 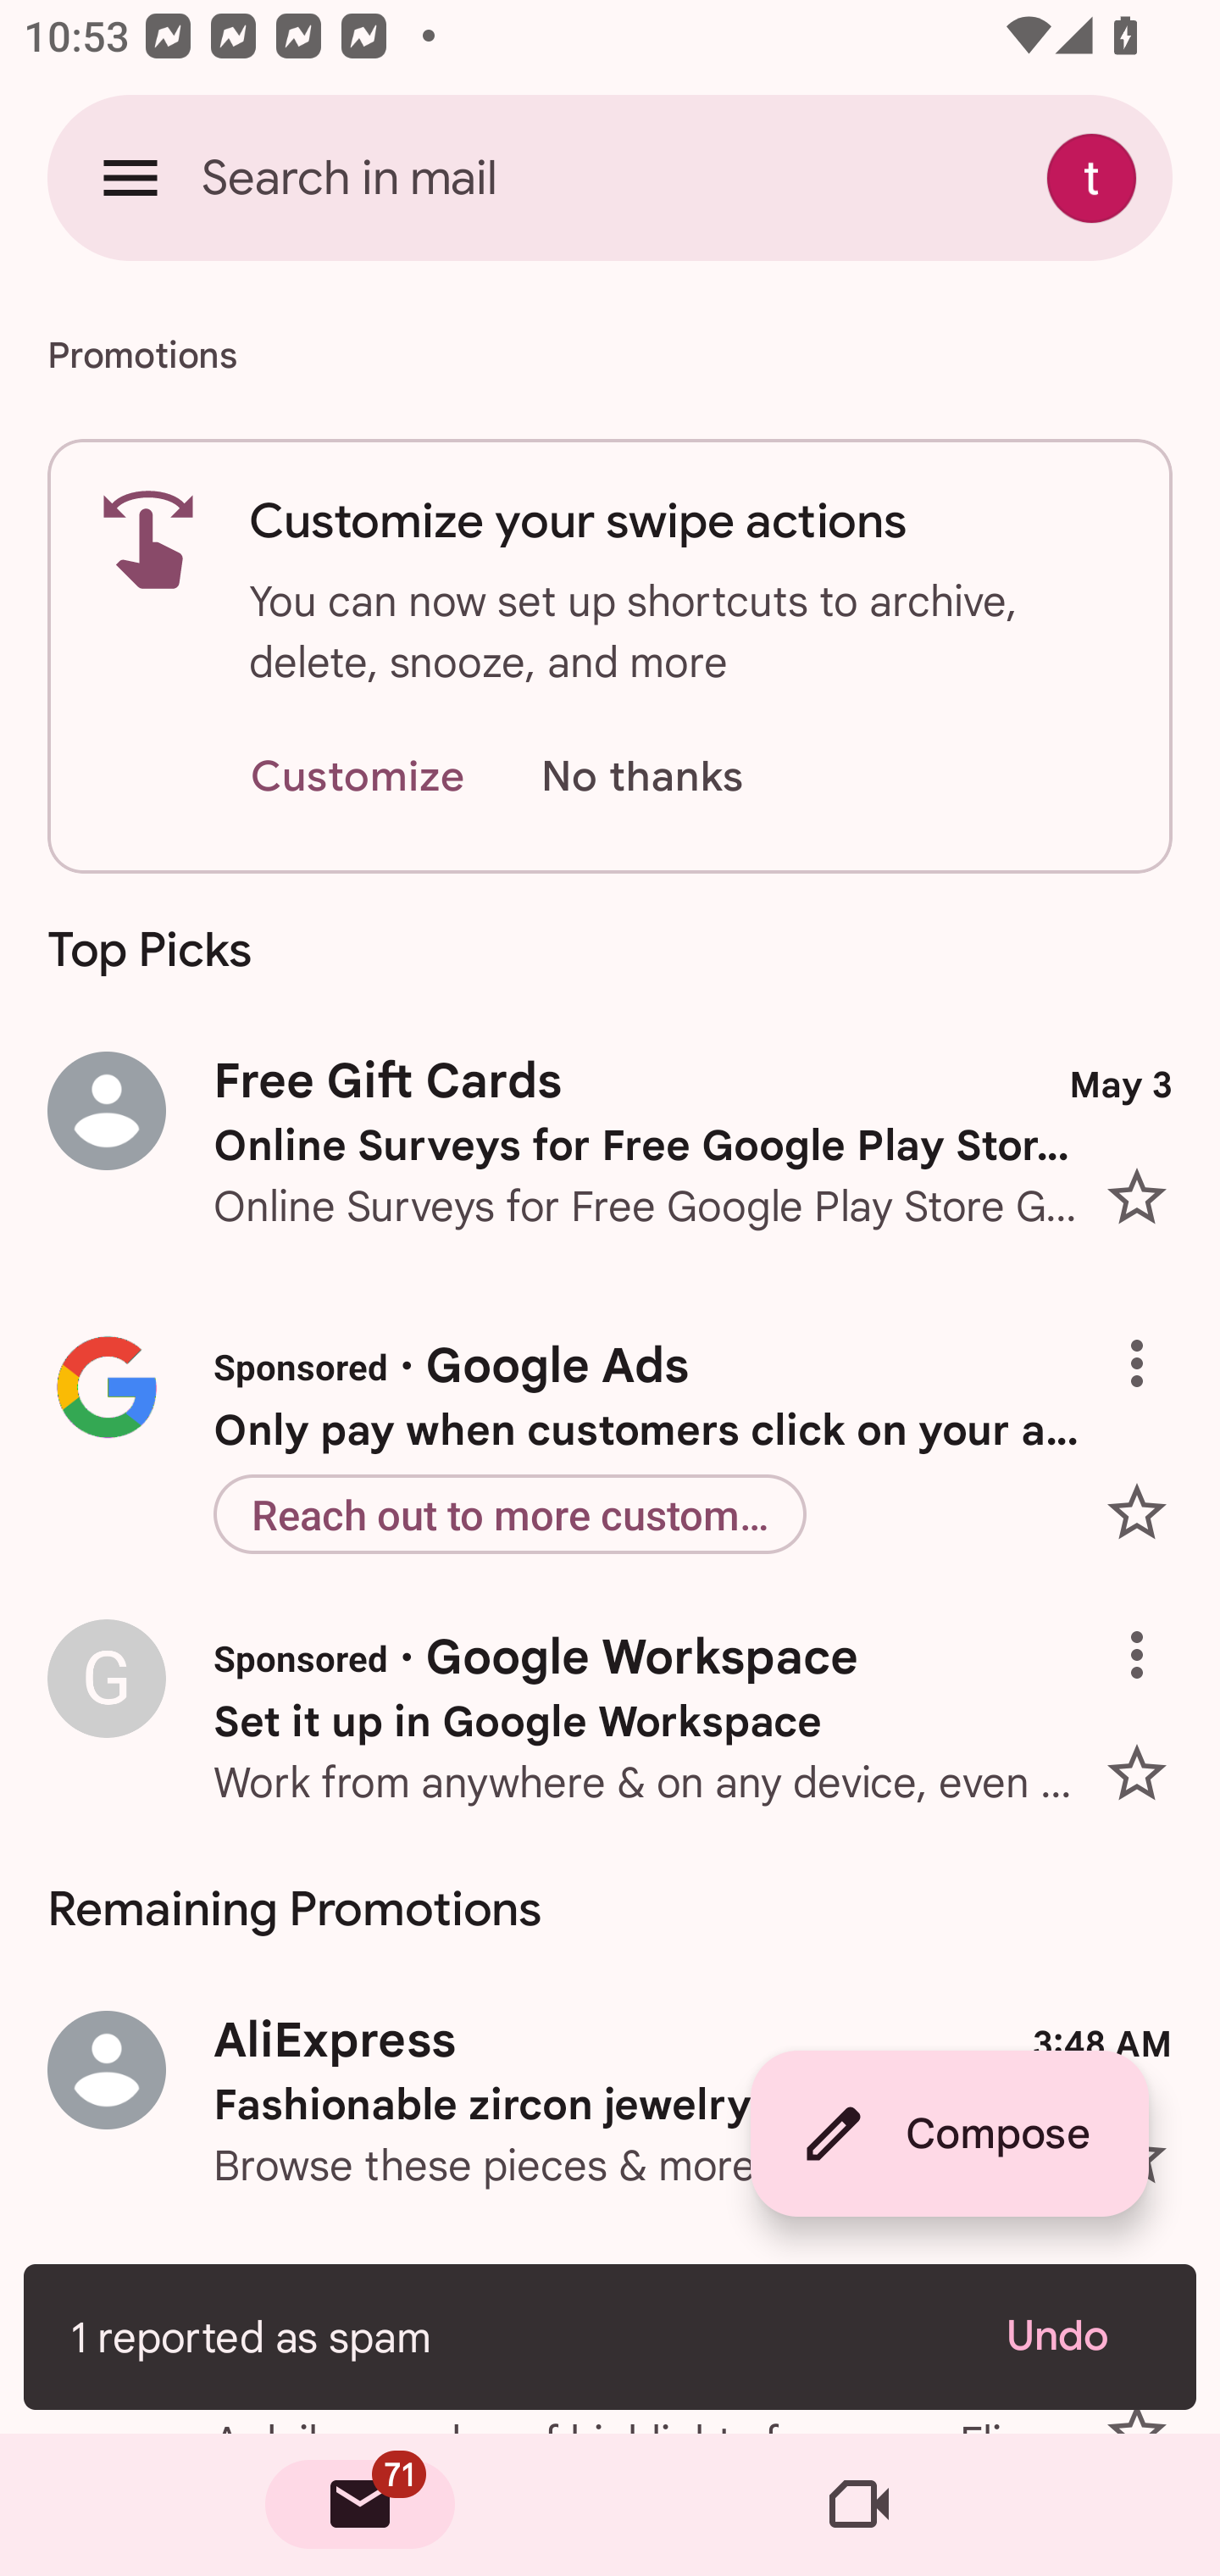 I want to click on Reach out to more customers, so click(x=509, y=1513).